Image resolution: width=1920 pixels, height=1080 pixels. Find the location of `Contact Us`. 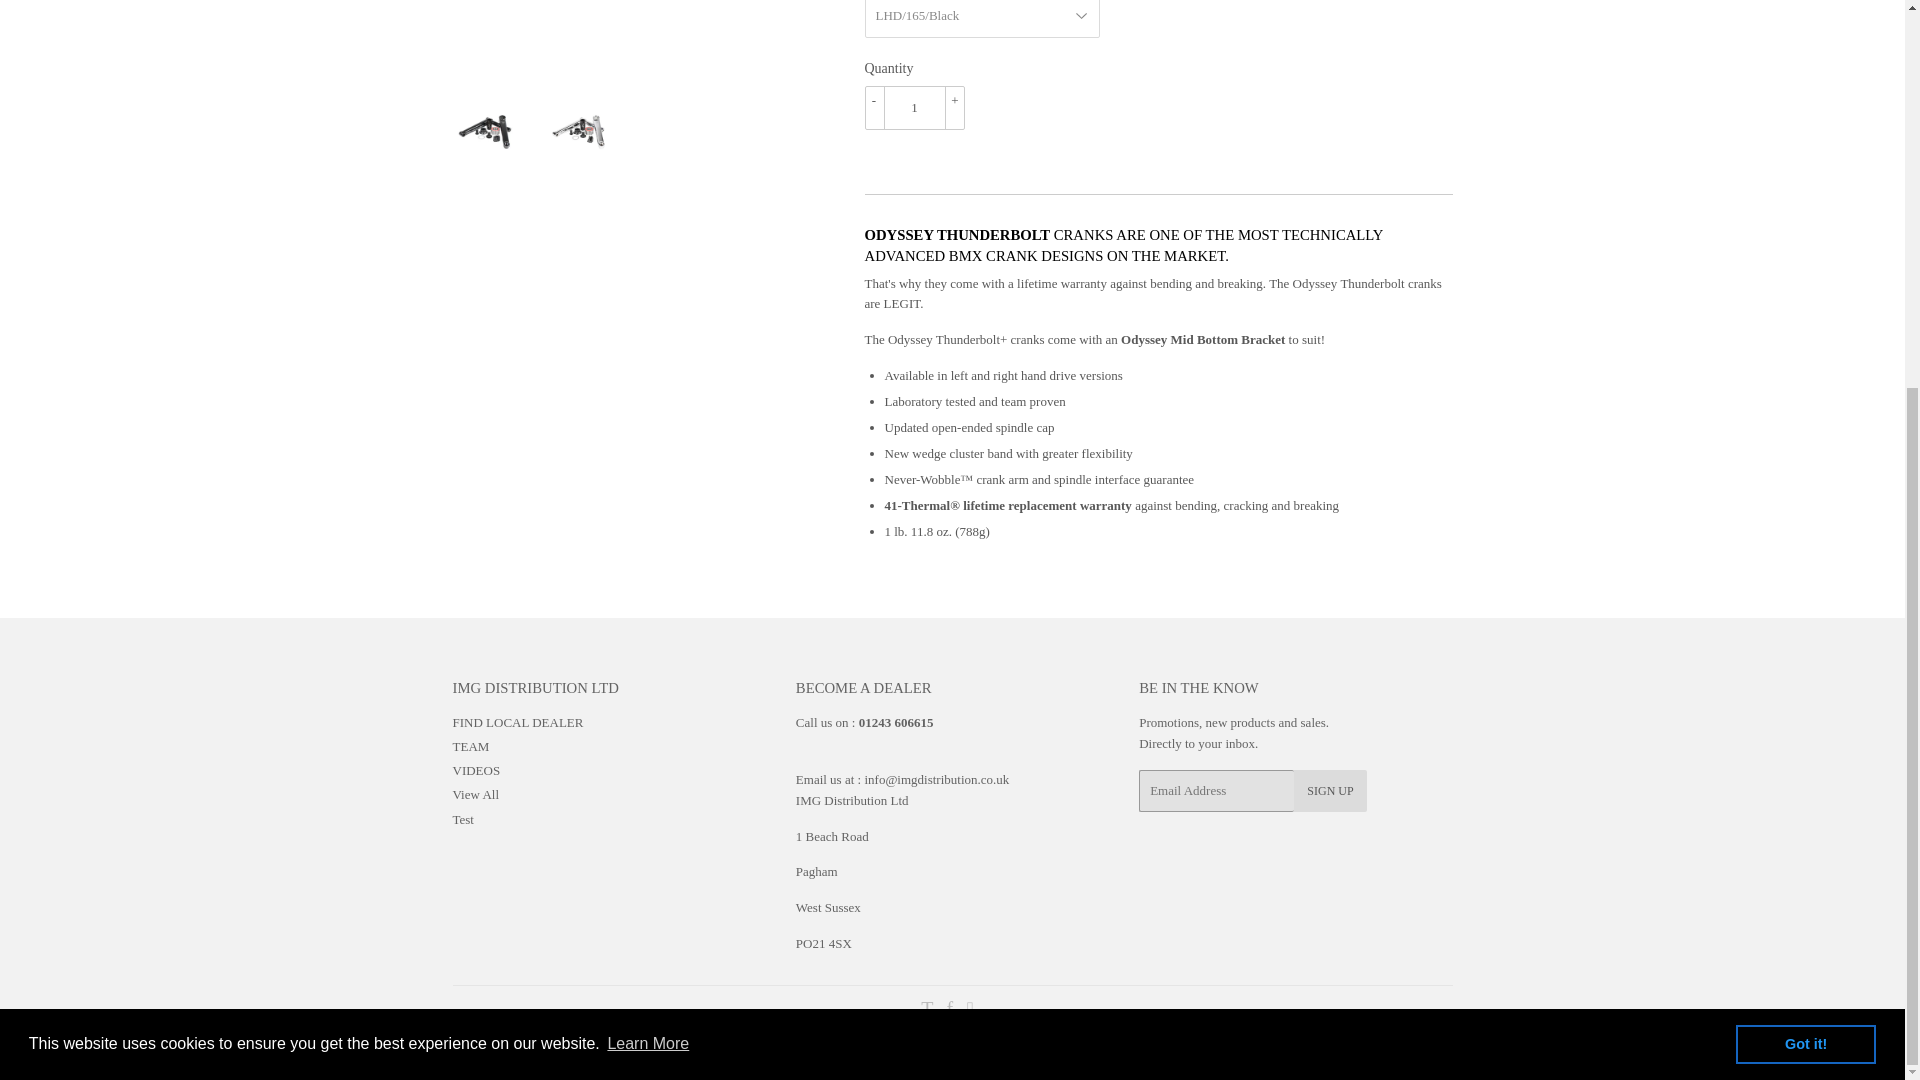

Contact Us is located at coordinates (936, 780).